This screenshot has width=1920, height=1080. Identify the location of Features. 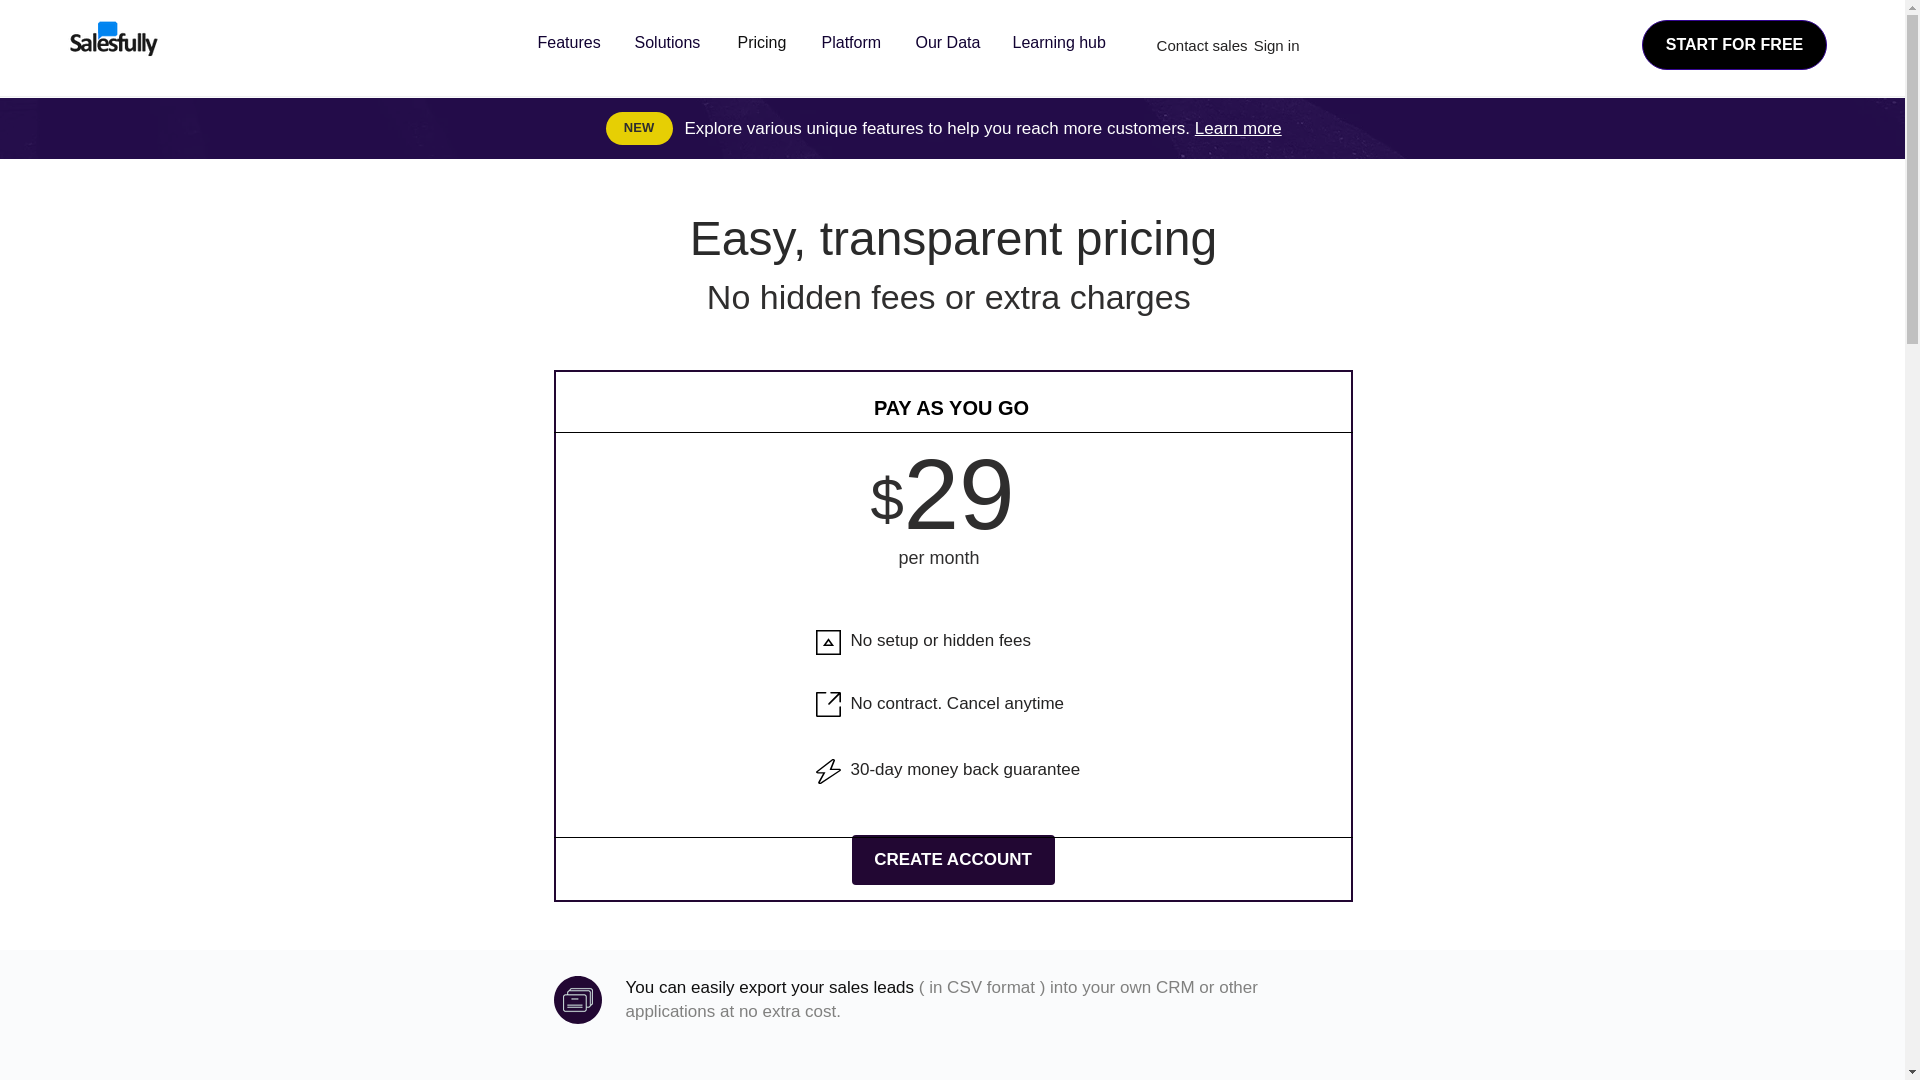
(570, 42).